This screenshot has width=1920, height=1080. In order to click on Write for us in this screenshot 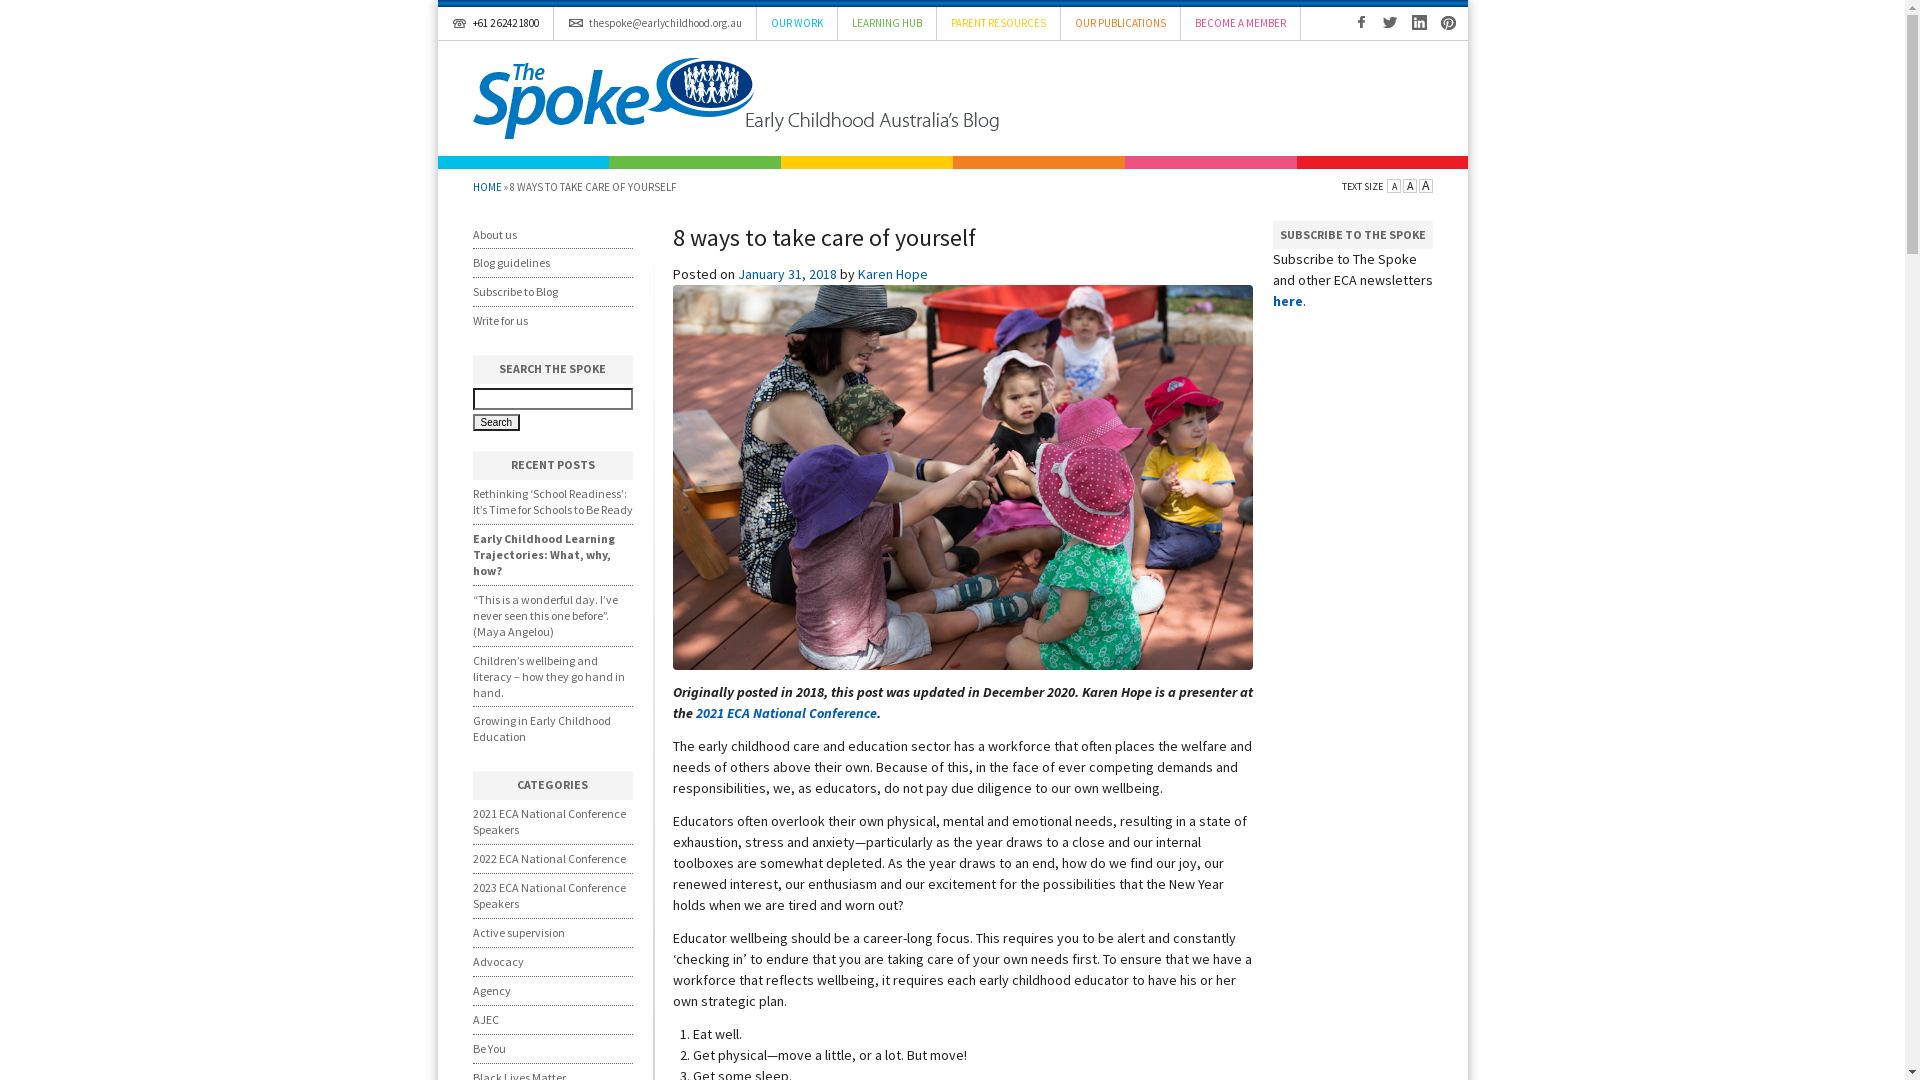, I will do `click(500, 320)`.